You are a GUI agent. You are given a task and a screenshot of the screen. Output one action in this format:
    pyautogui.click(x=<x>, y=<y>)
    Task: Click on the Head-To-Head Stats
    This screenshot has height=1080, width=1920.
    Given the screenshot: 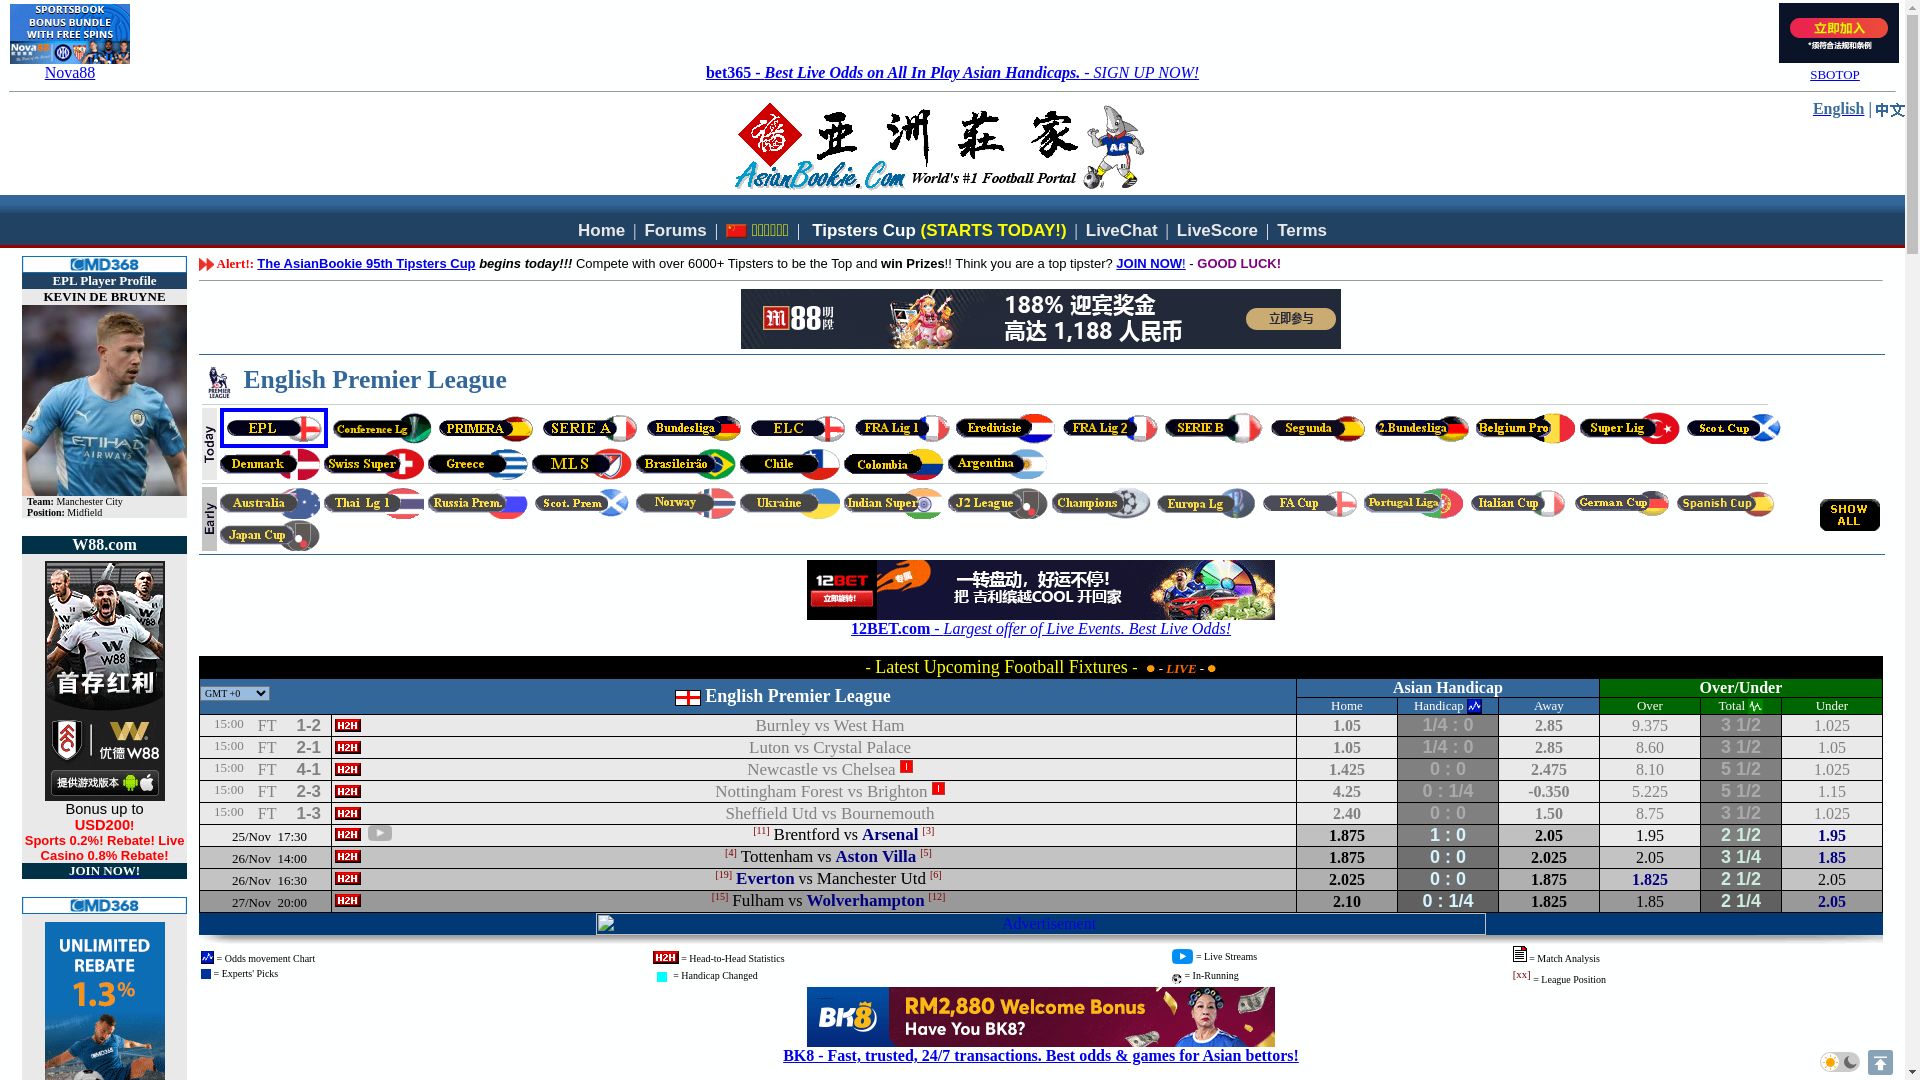 What is the action you would take?
    pyautogui.click(x=348, y=834)
    